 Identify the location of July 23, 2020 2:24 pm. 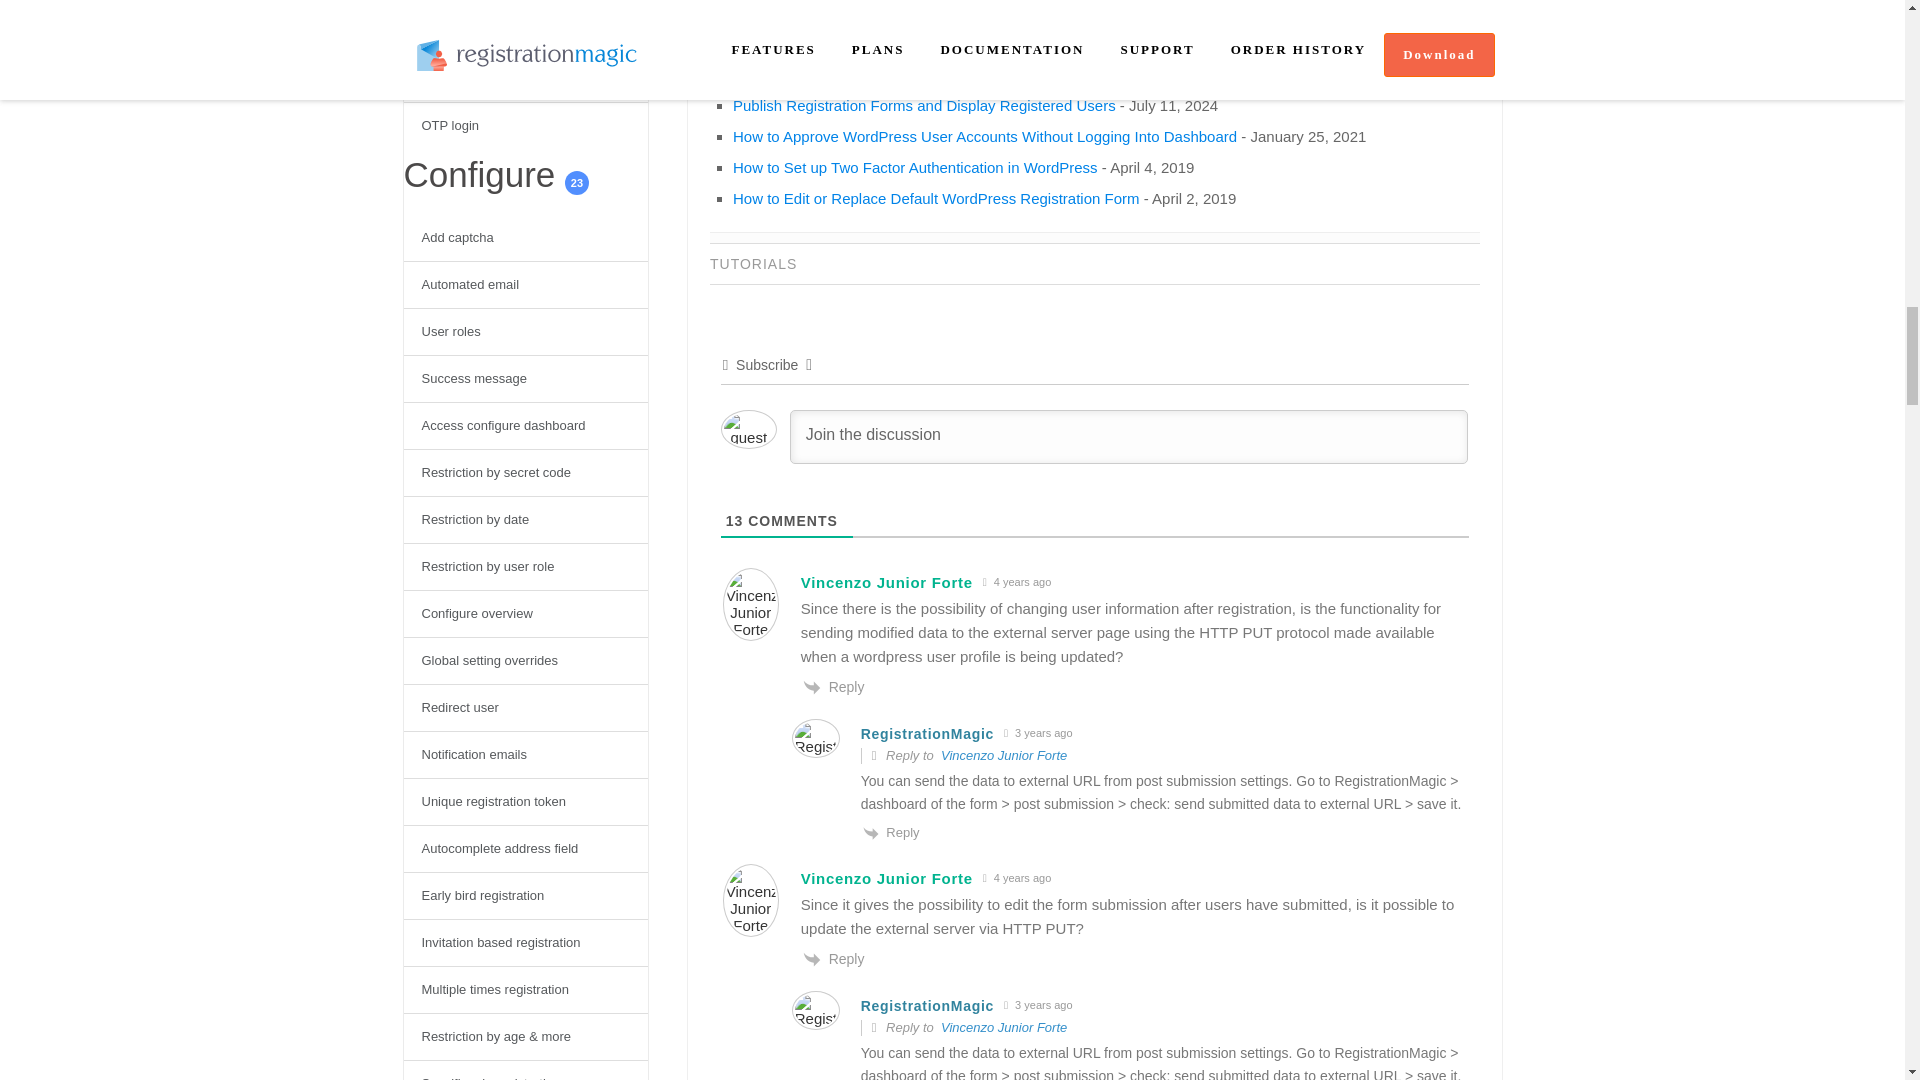
(1017, 582).